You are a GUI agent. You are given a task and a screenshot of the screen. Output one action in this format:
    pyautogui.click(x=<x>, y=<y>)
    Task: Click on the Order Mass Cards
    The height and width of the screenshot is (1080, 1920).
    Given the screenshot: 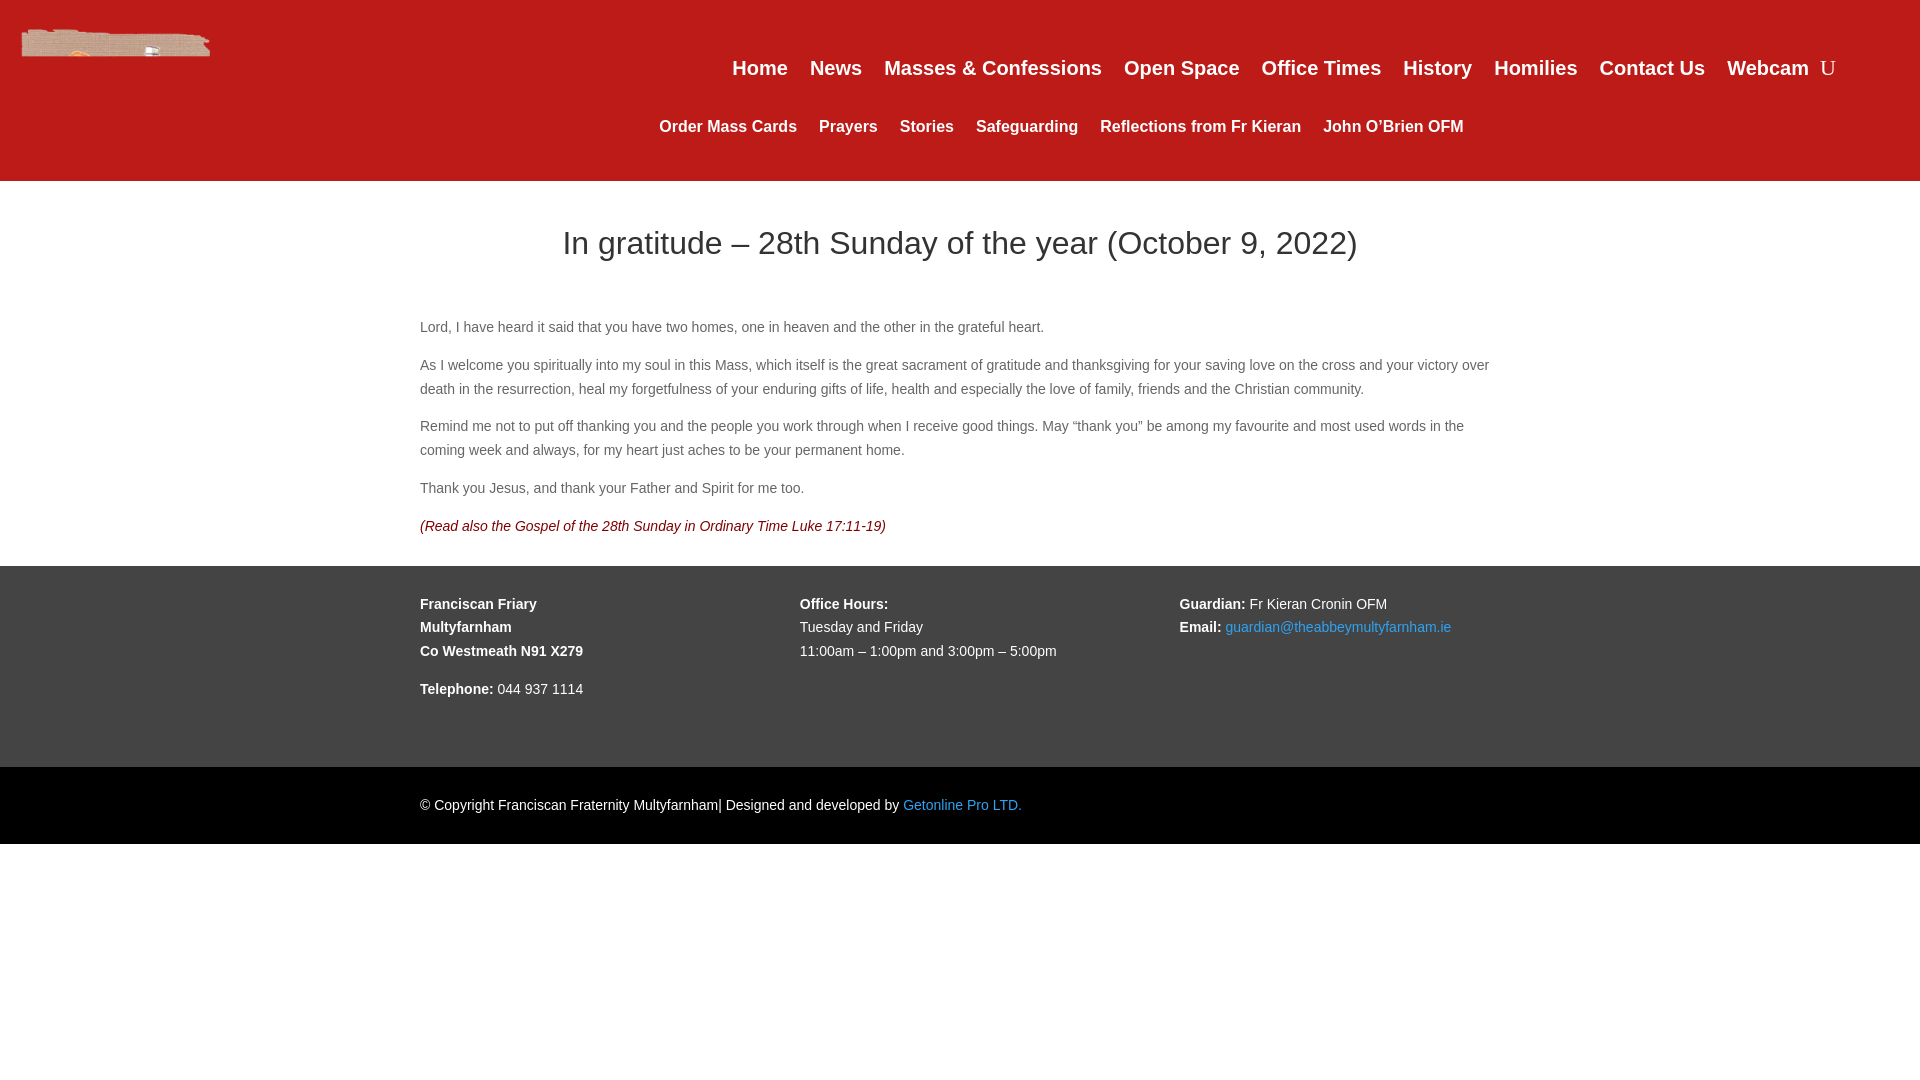 What is the action you would take?
    pyautogui.click(x=727, y=130)
    